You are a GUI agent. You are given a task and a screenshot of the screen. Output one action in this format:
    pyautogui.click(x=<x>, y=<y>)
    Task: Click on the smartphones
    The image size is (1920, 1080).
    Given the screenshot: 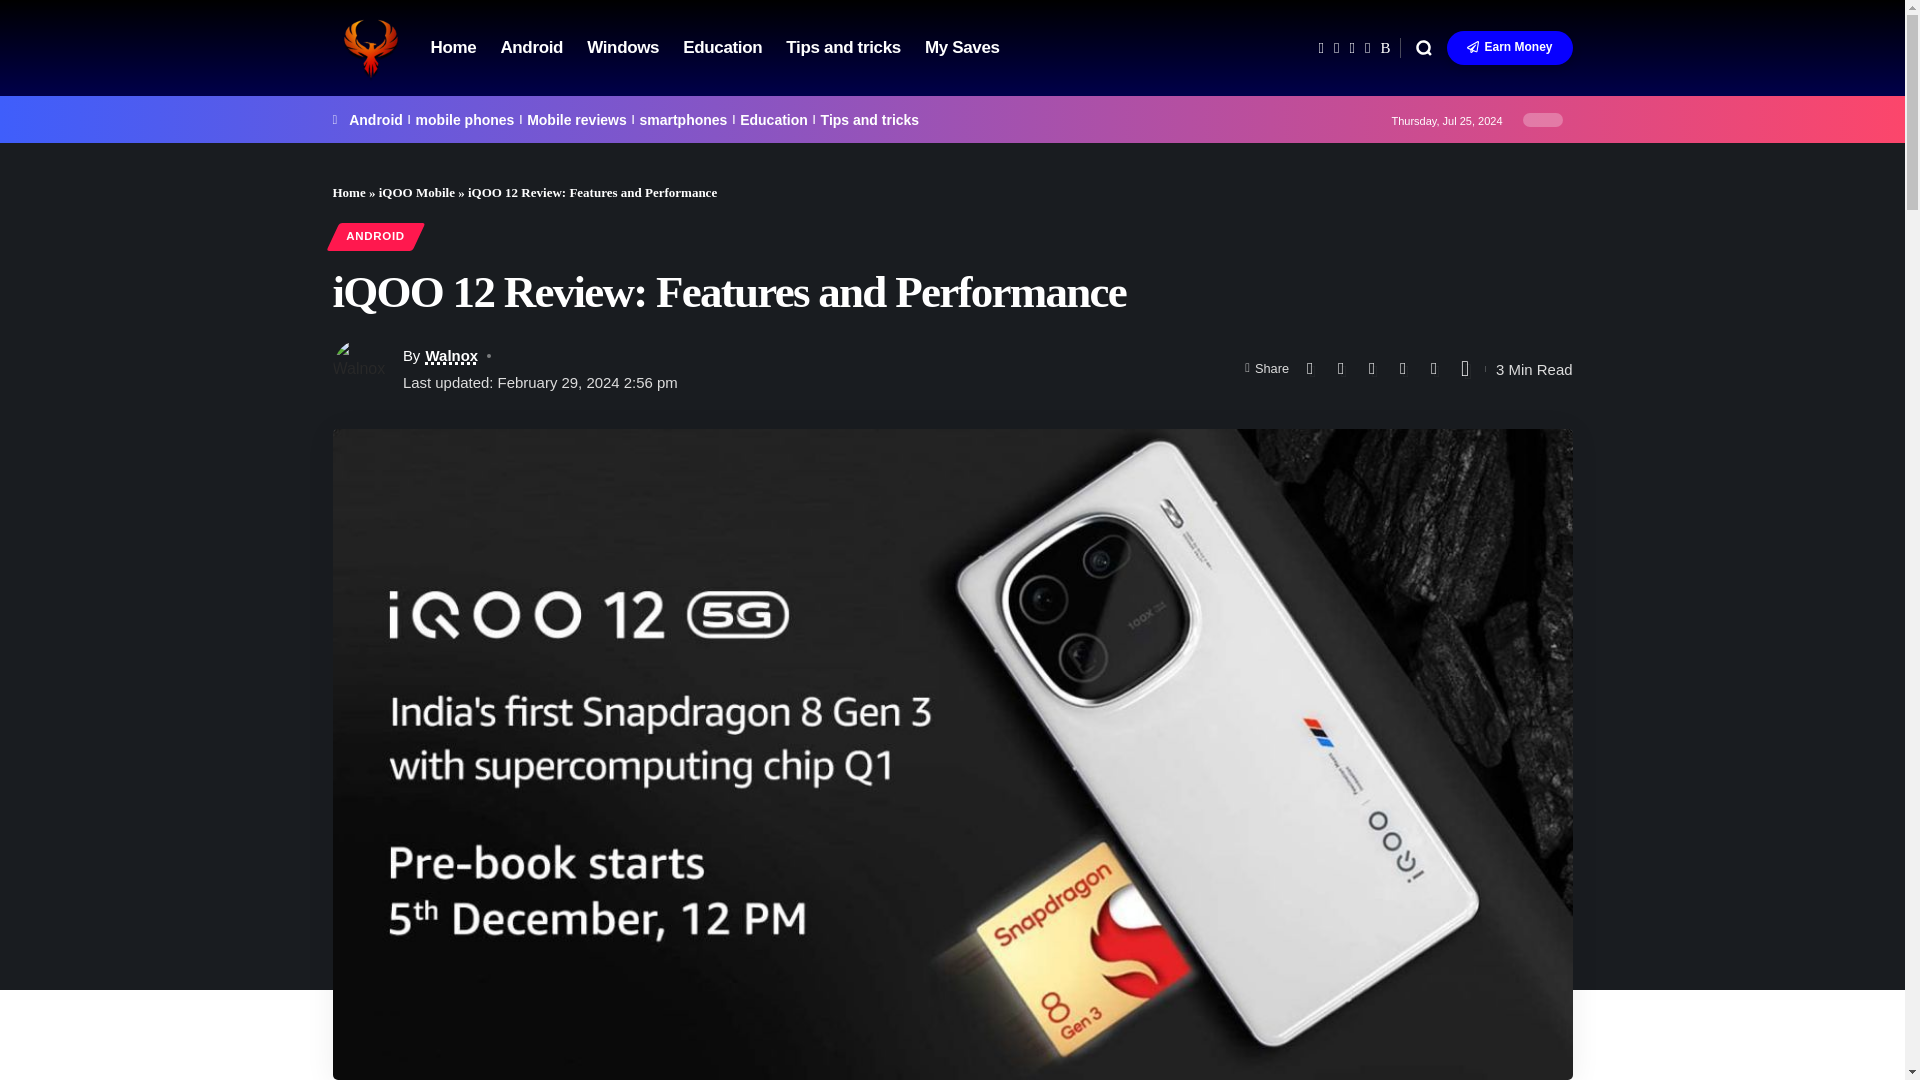 What is the action you would take?
    pyautogui.click(x=683, y=120)
    